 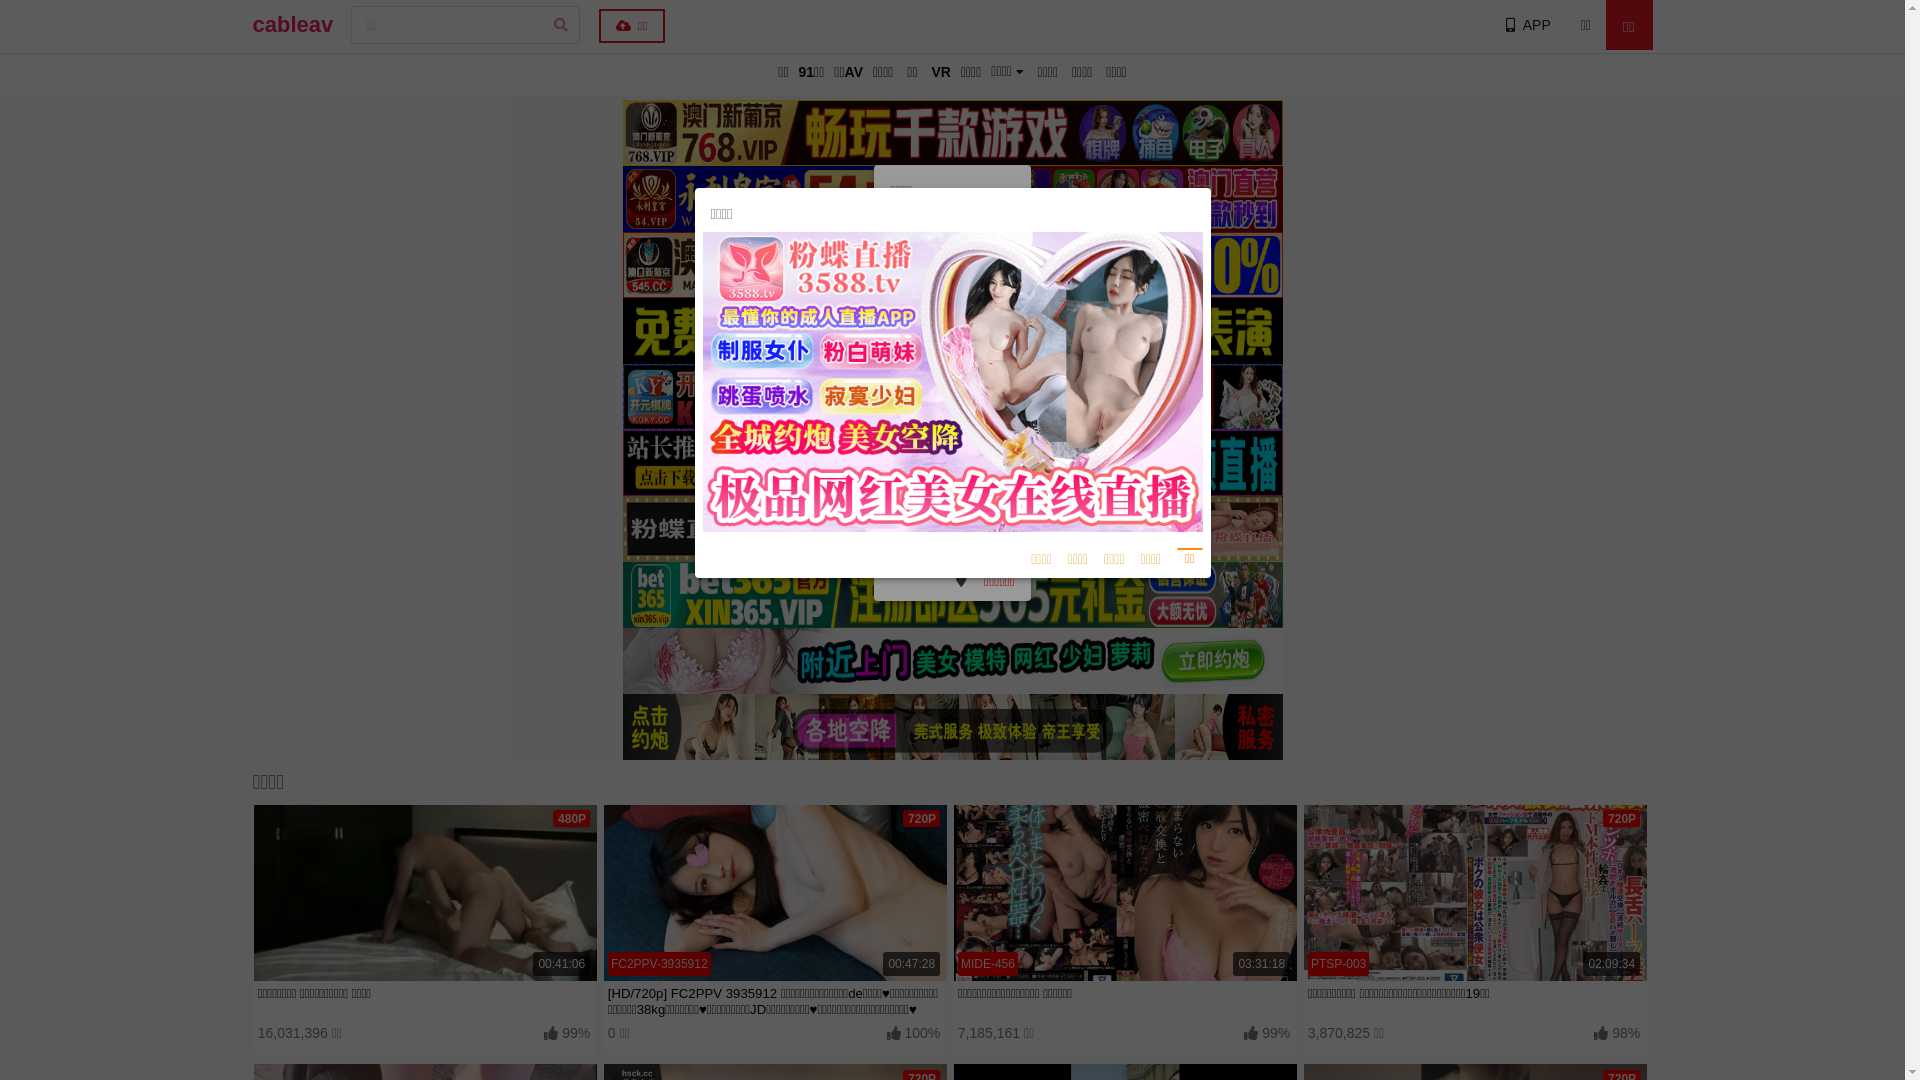 I want to click on 00:41:06
480P, so click(x=424, y=893).